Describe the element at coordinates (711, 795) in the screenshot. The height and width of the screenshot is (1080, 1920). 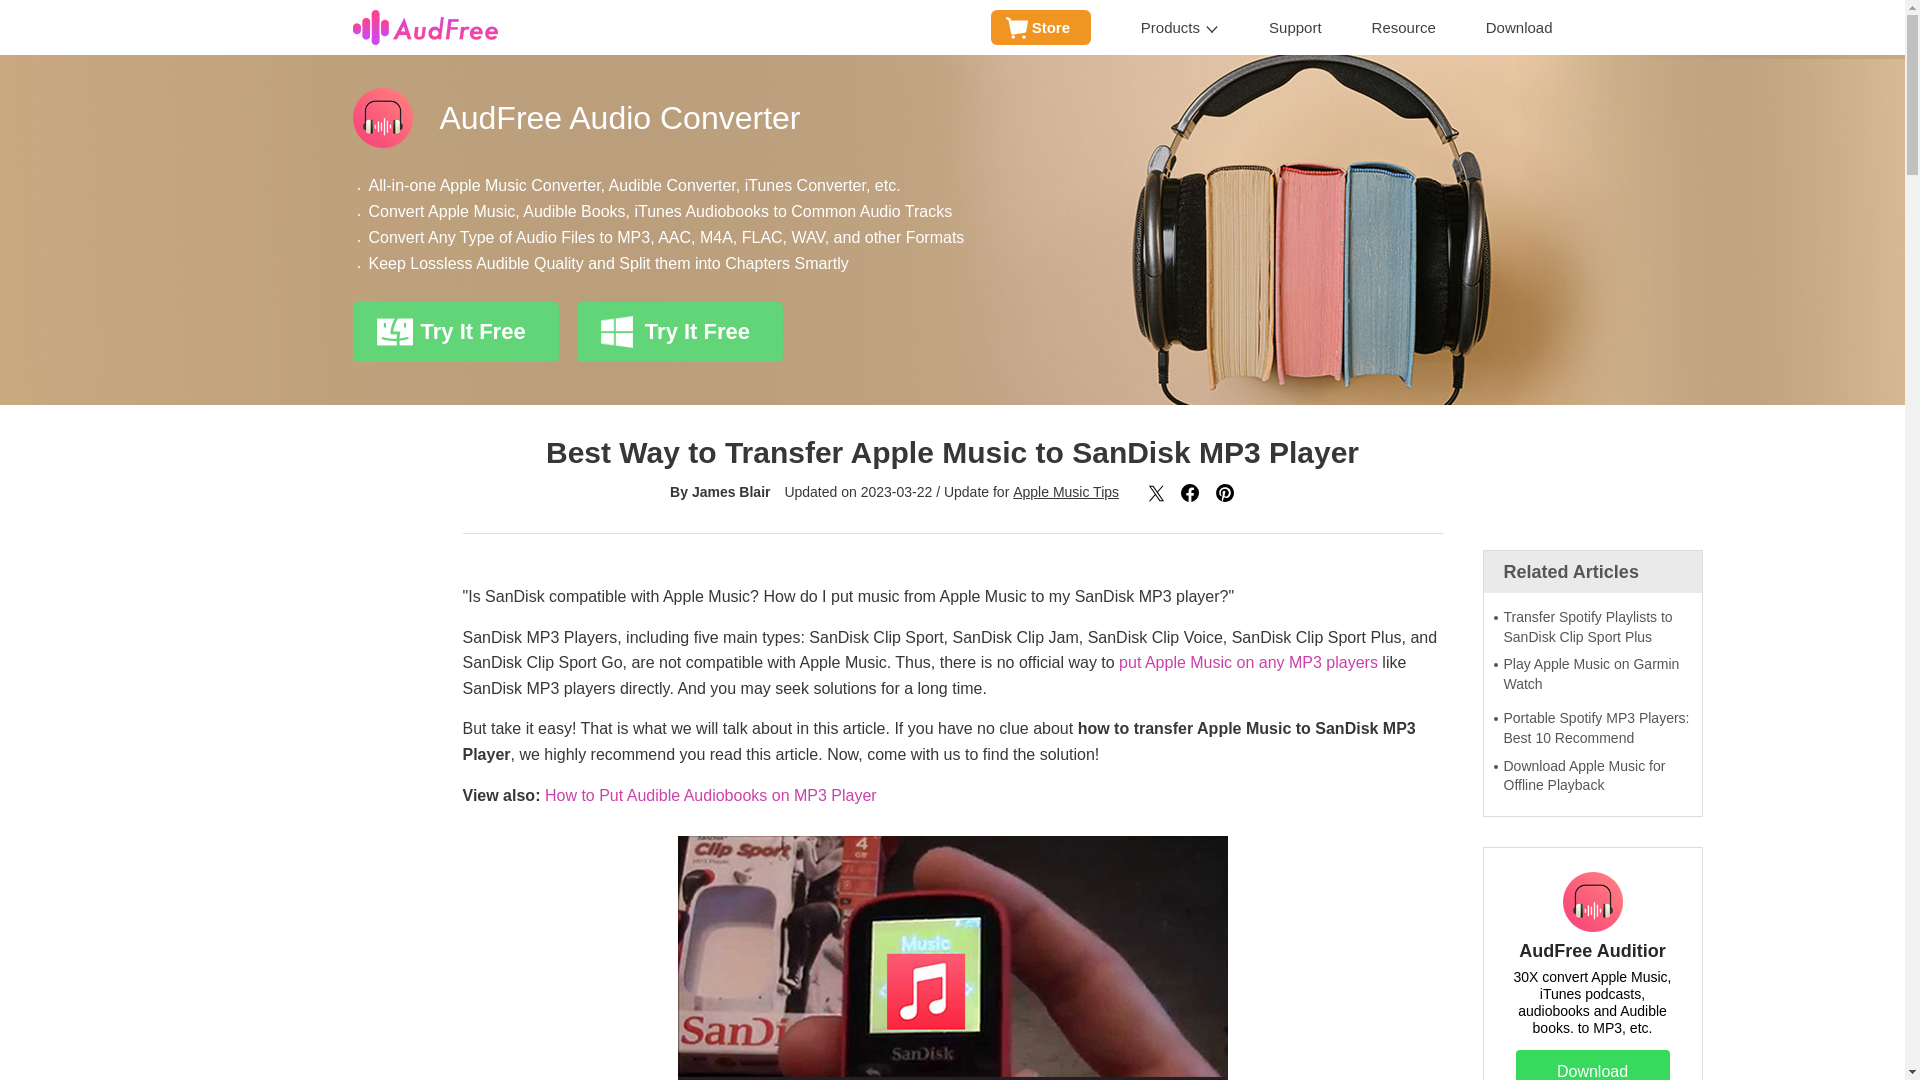
I see `How to Put Audible Audiobooks on MP3 Player` at that location.